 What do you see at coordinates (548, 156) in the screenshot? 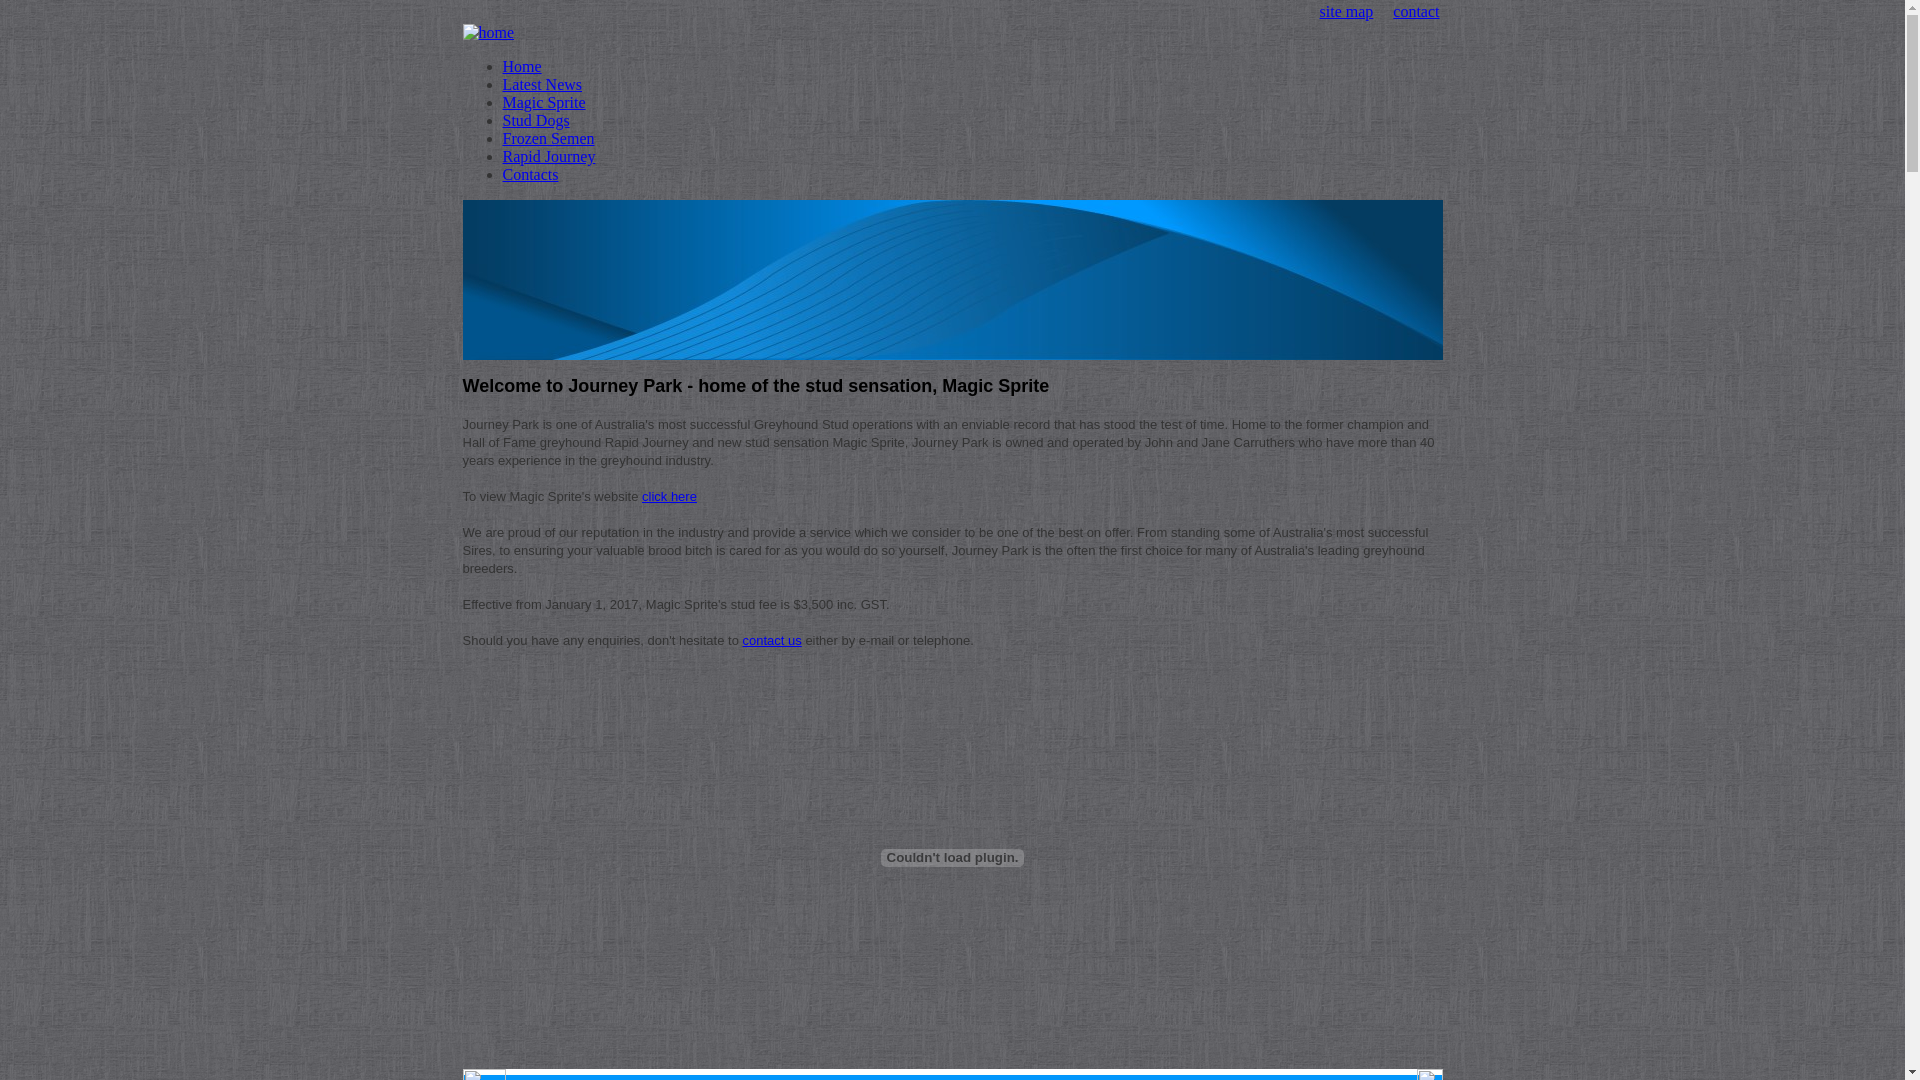
I see `Rapid Journey` at bounding box center [548, 156].